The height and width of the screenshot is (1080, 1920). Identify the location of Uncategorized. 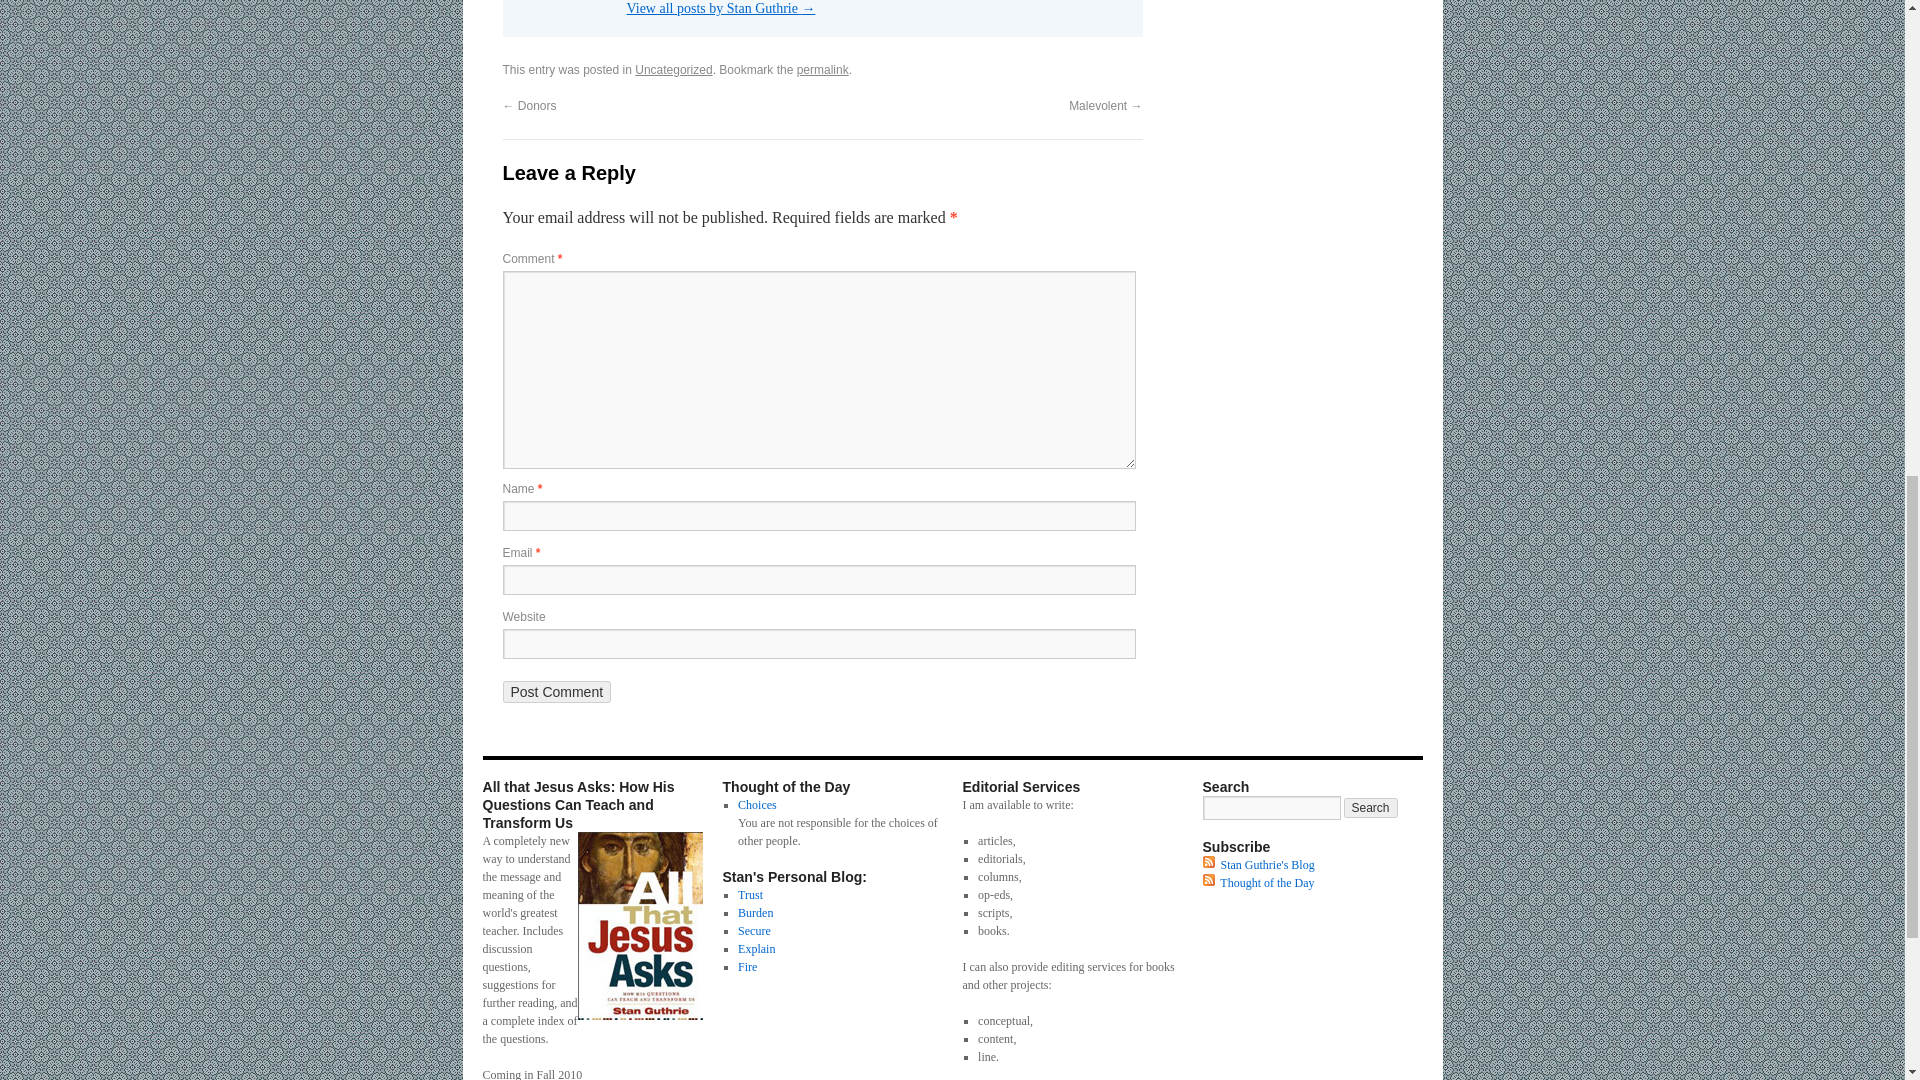
(674, 69).